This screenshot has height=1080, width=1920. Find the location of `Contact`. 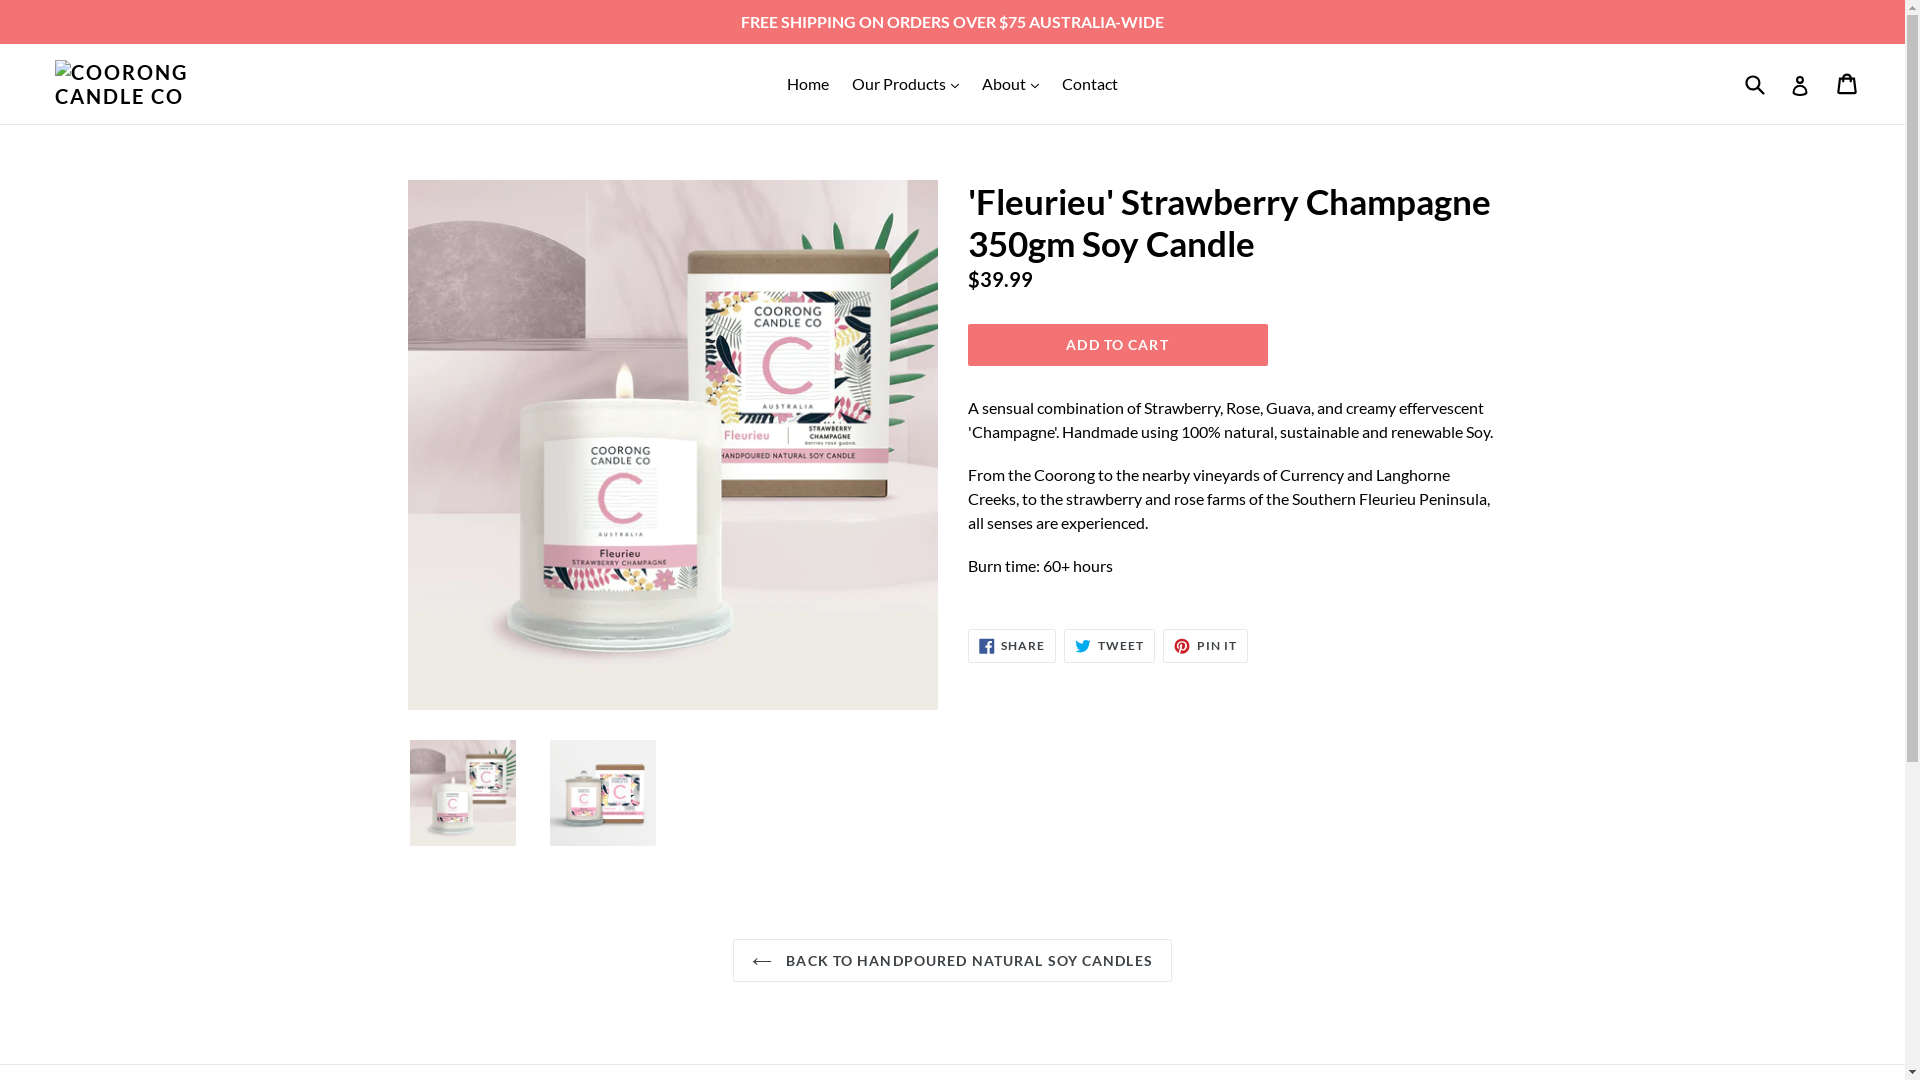

Contact is located at coordinates (1090, 84).